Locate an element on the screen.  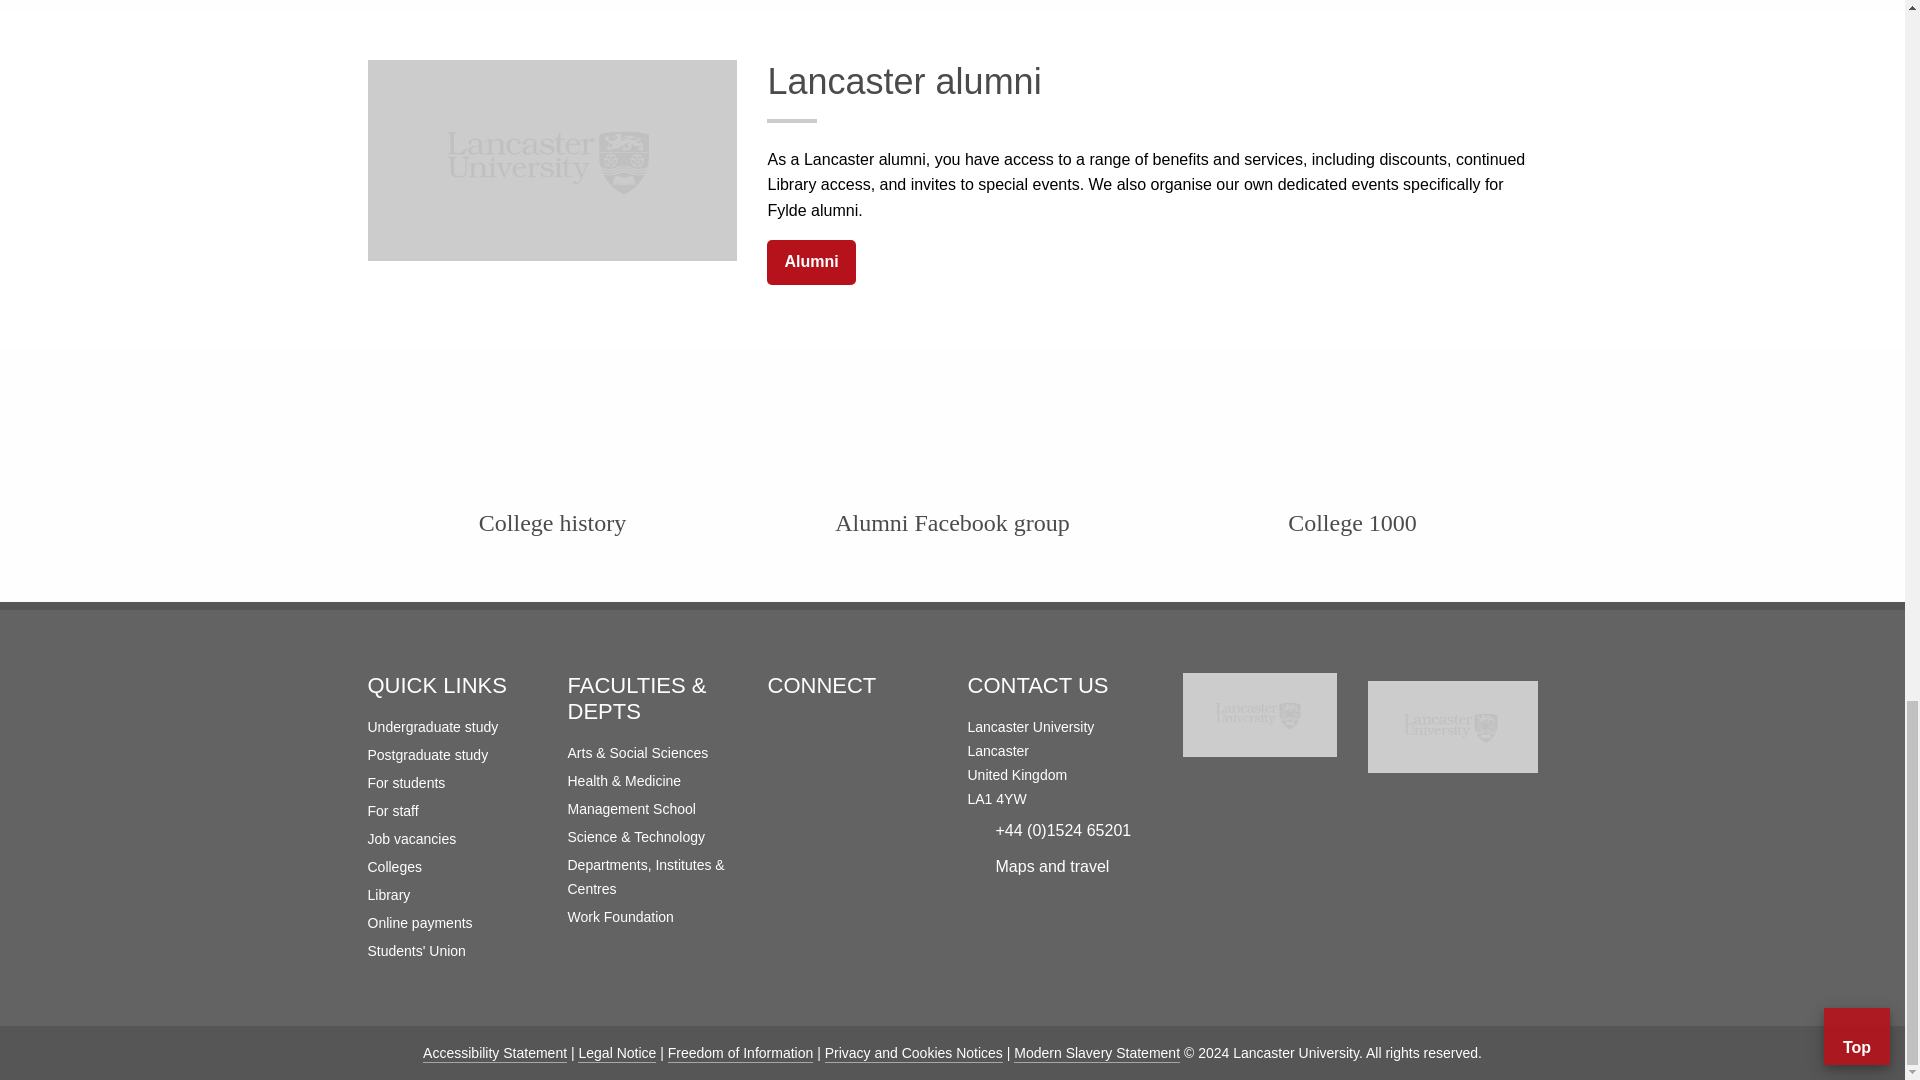
Full 2025 World University Rankings. is located at coordinates (1452, 730).